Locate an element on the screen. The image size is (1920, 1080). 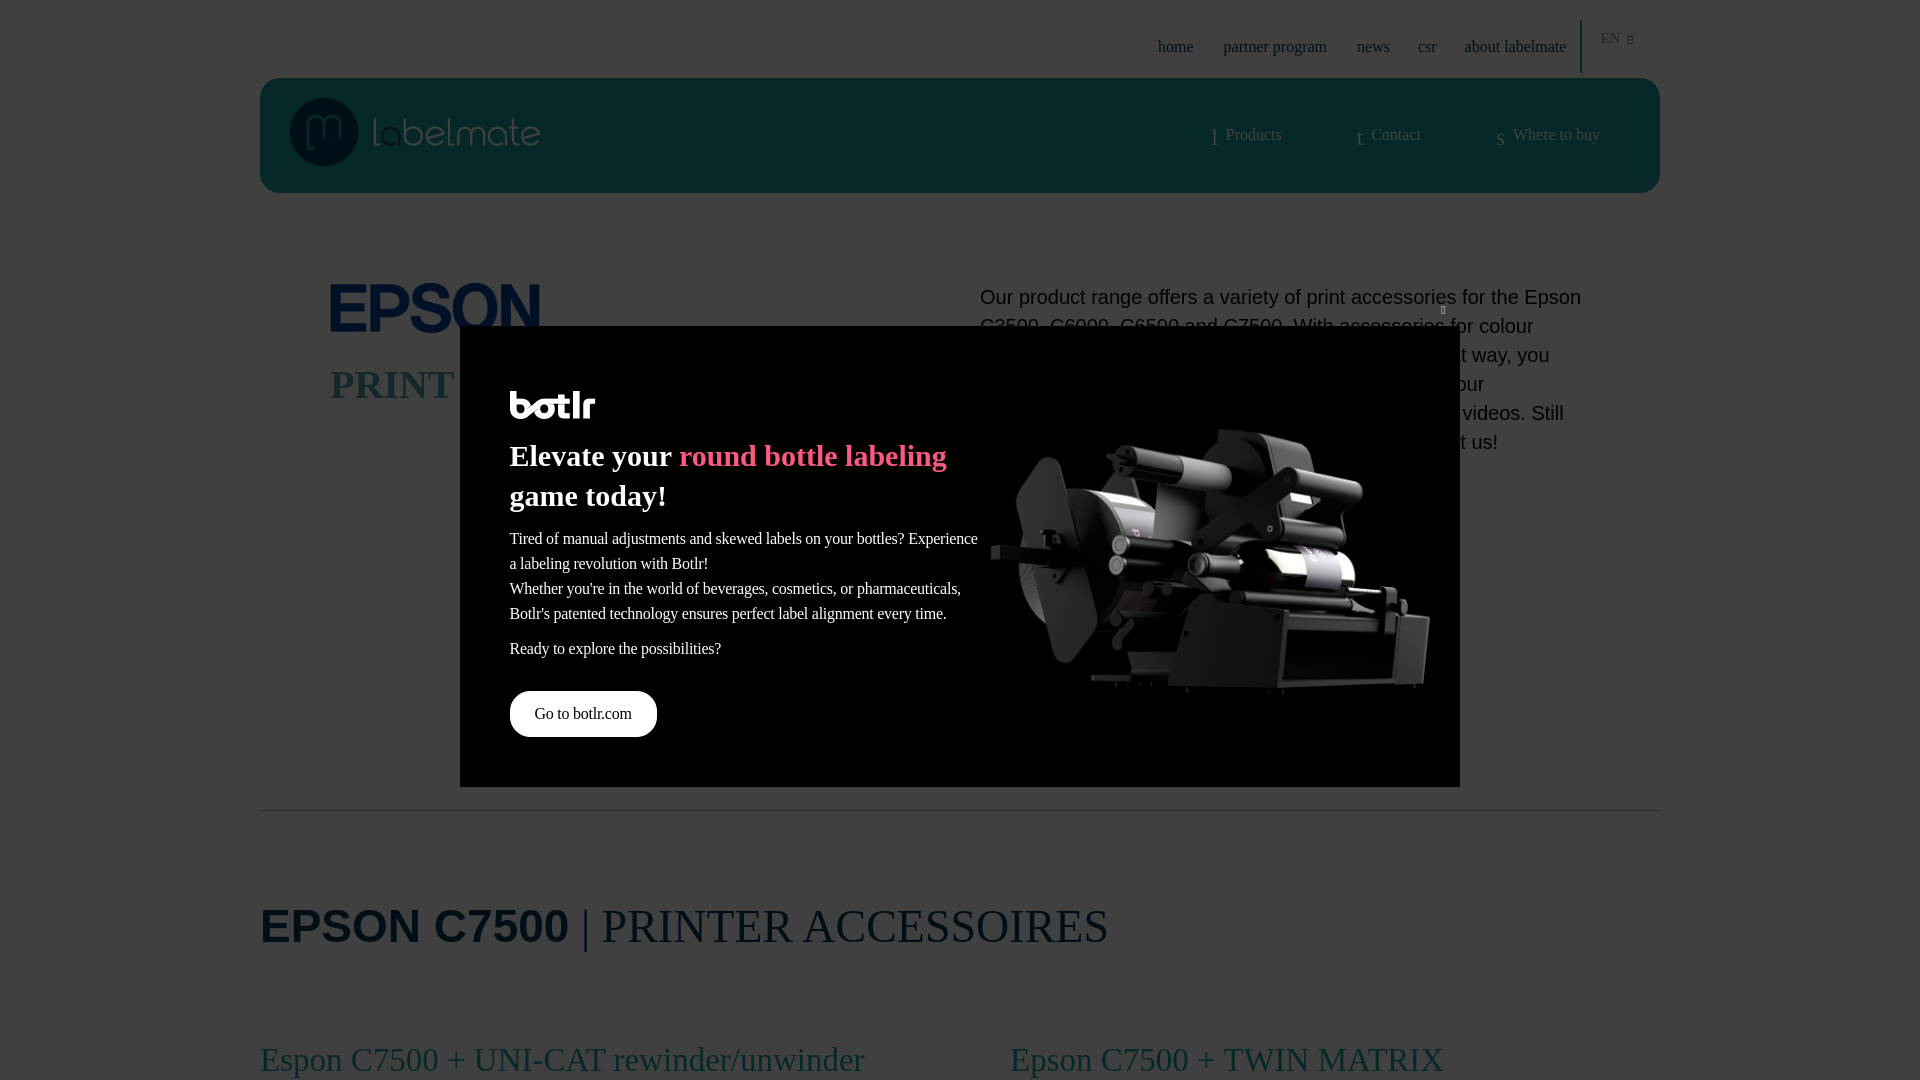
Go to News is located at coordinates (1374, 46).